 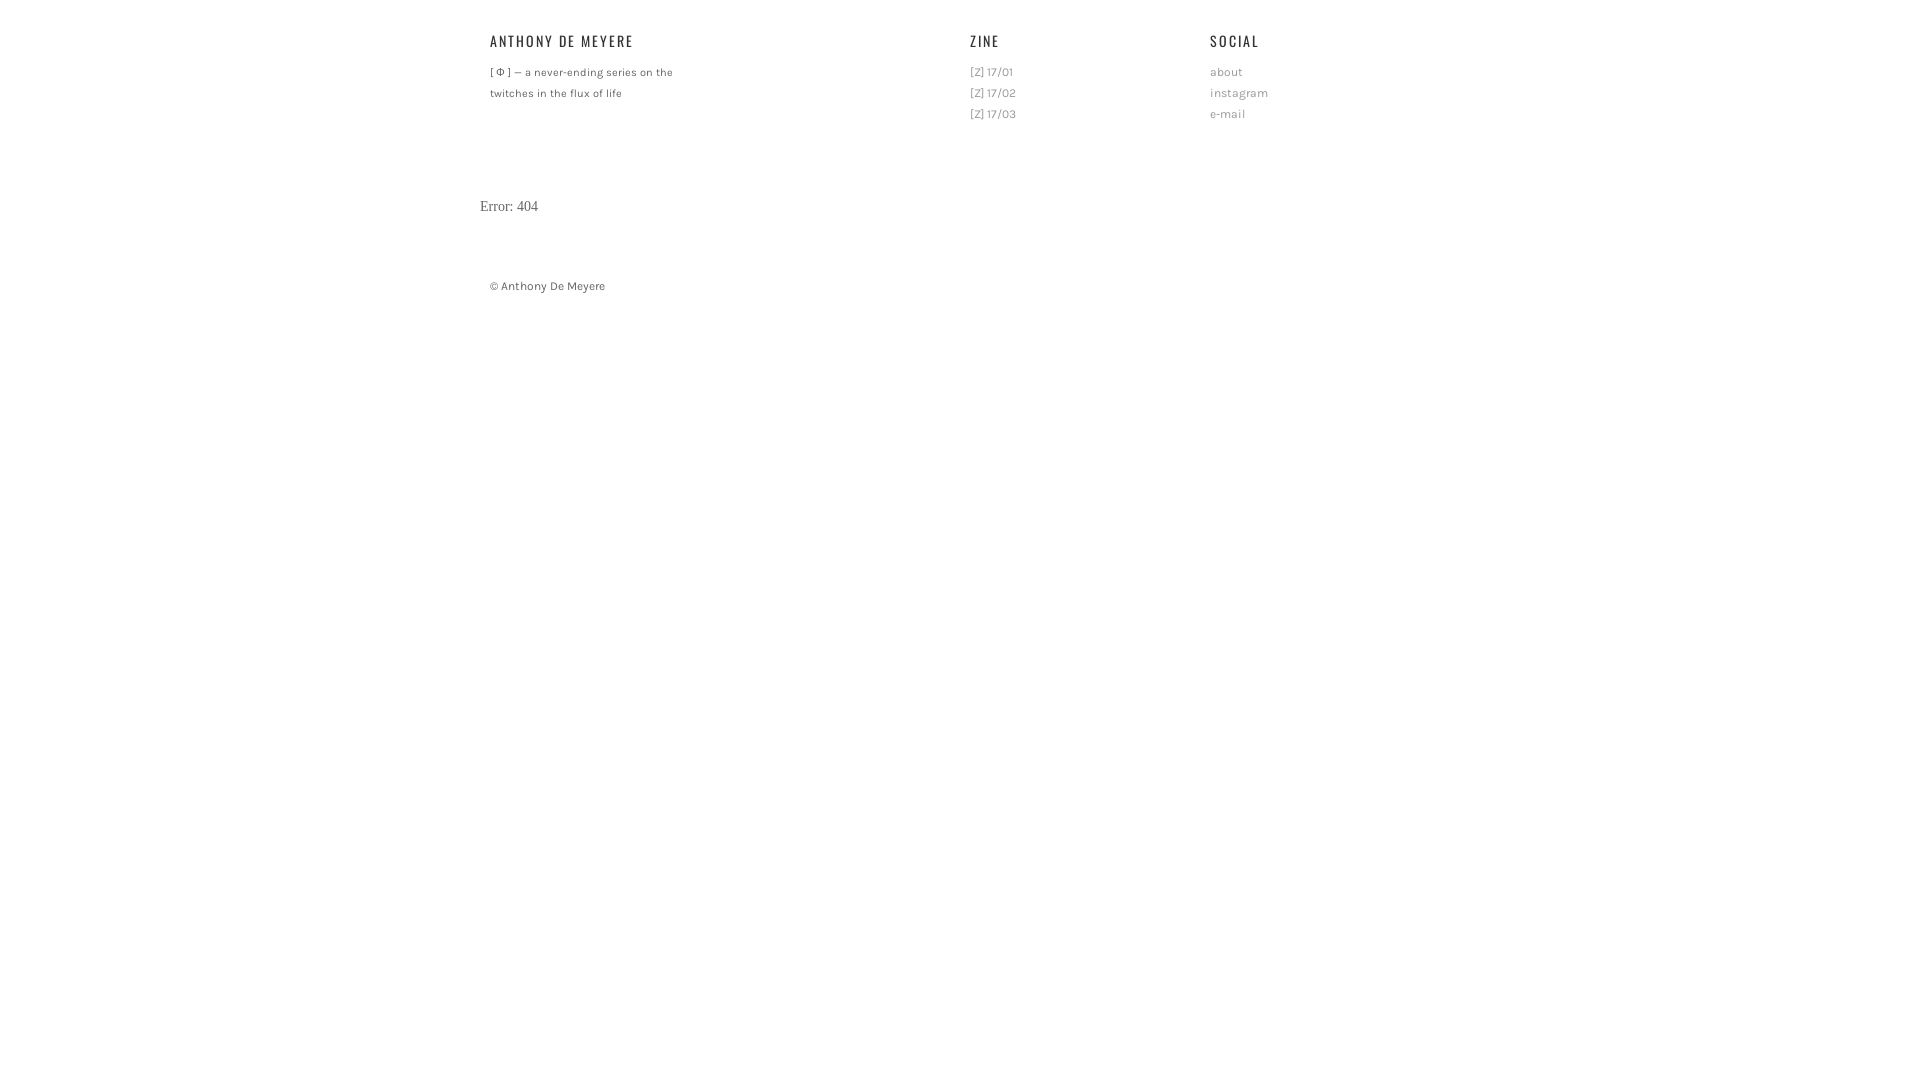 I want to click on [Z] 17/03, so click(x=993, y=114).